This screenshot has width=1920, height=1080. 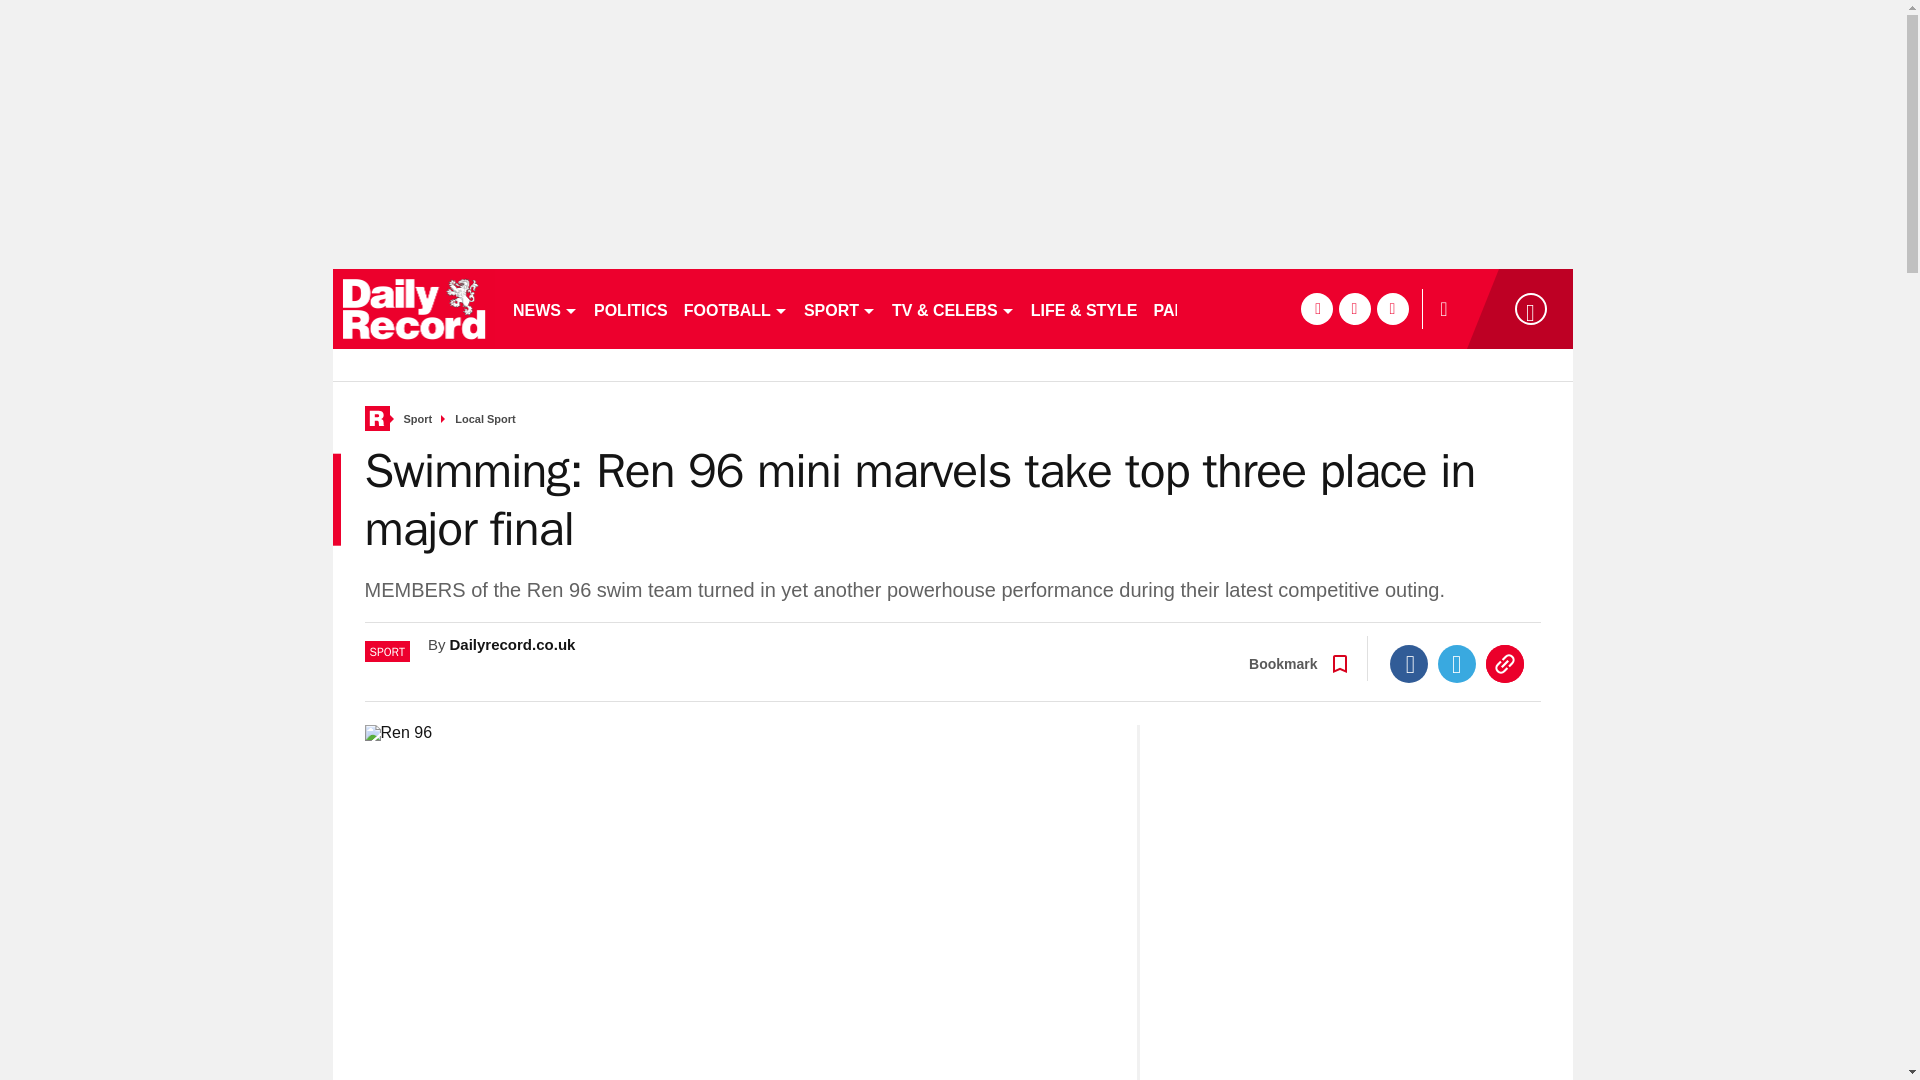 I want to click on Facebook, so click(x=1409, y=663).